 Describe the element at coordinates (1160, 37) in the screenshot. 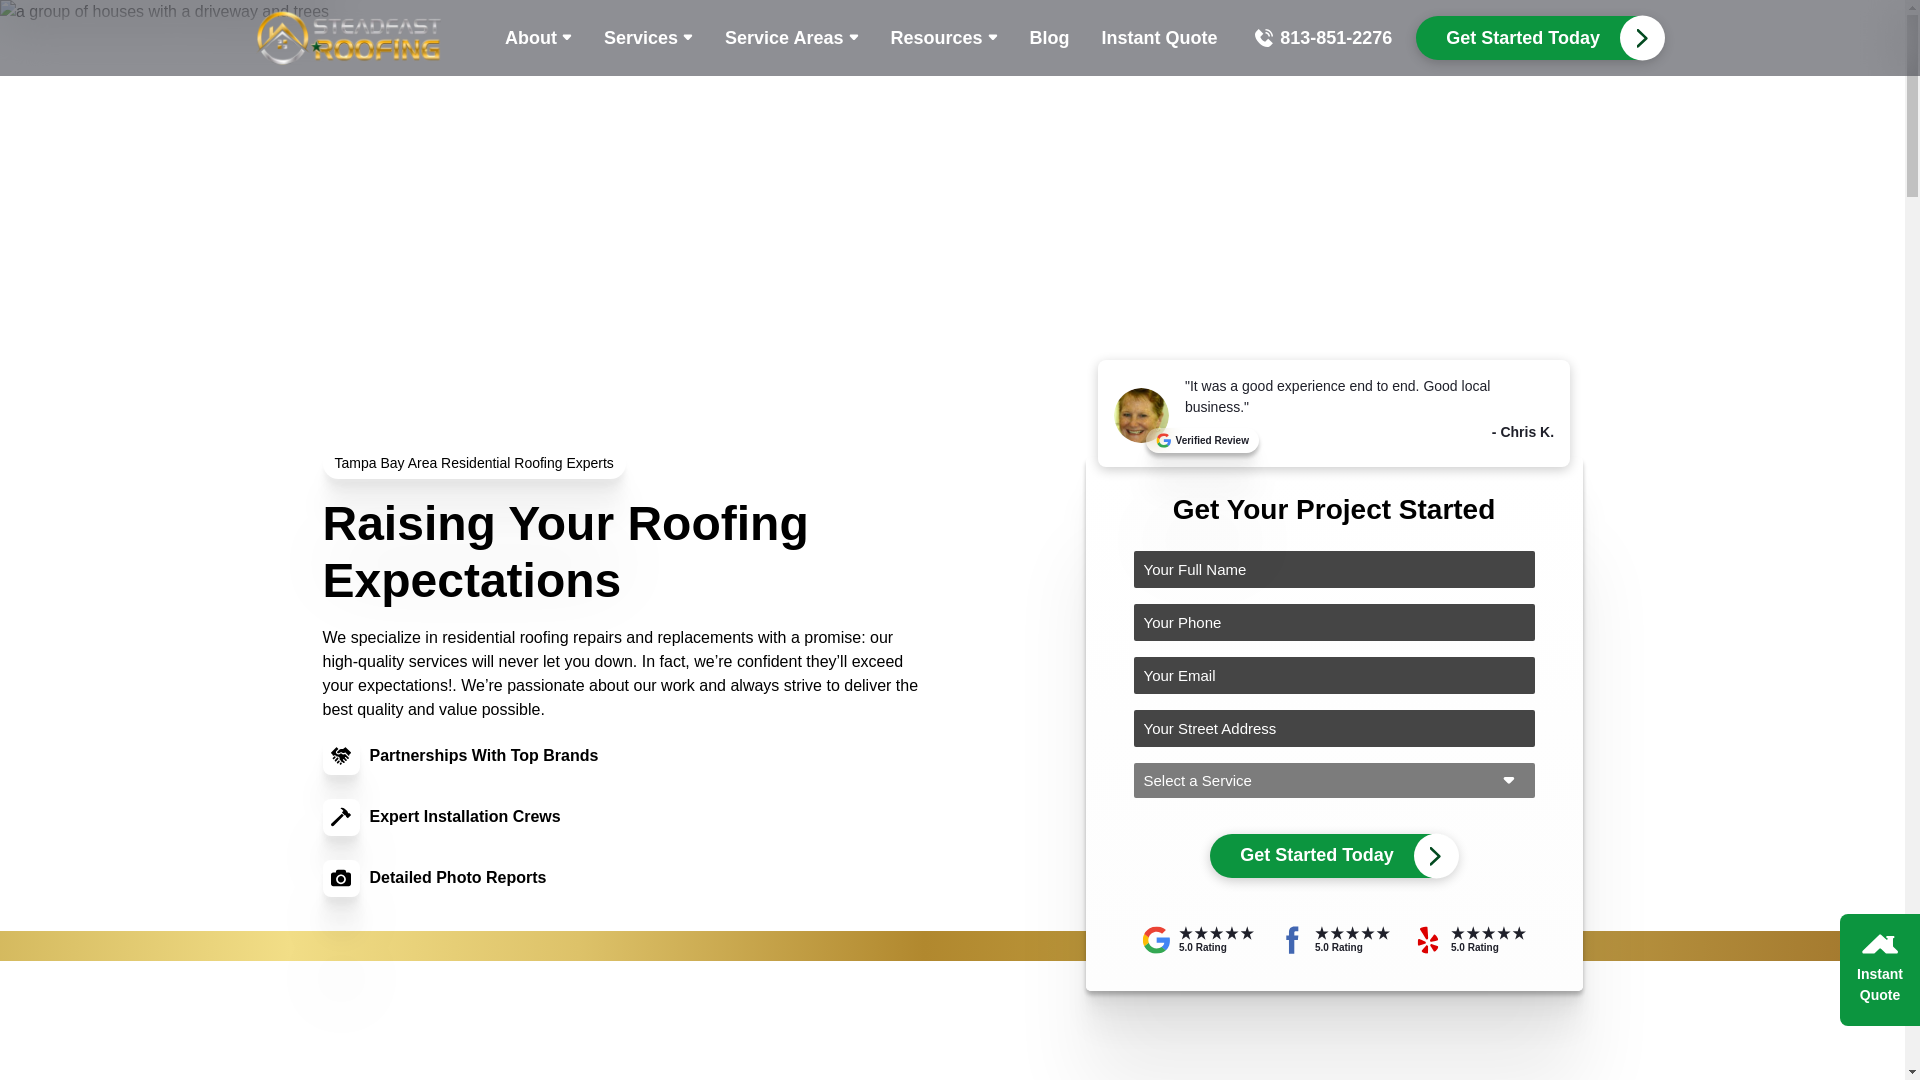

I see `Instant Quote` at that location.